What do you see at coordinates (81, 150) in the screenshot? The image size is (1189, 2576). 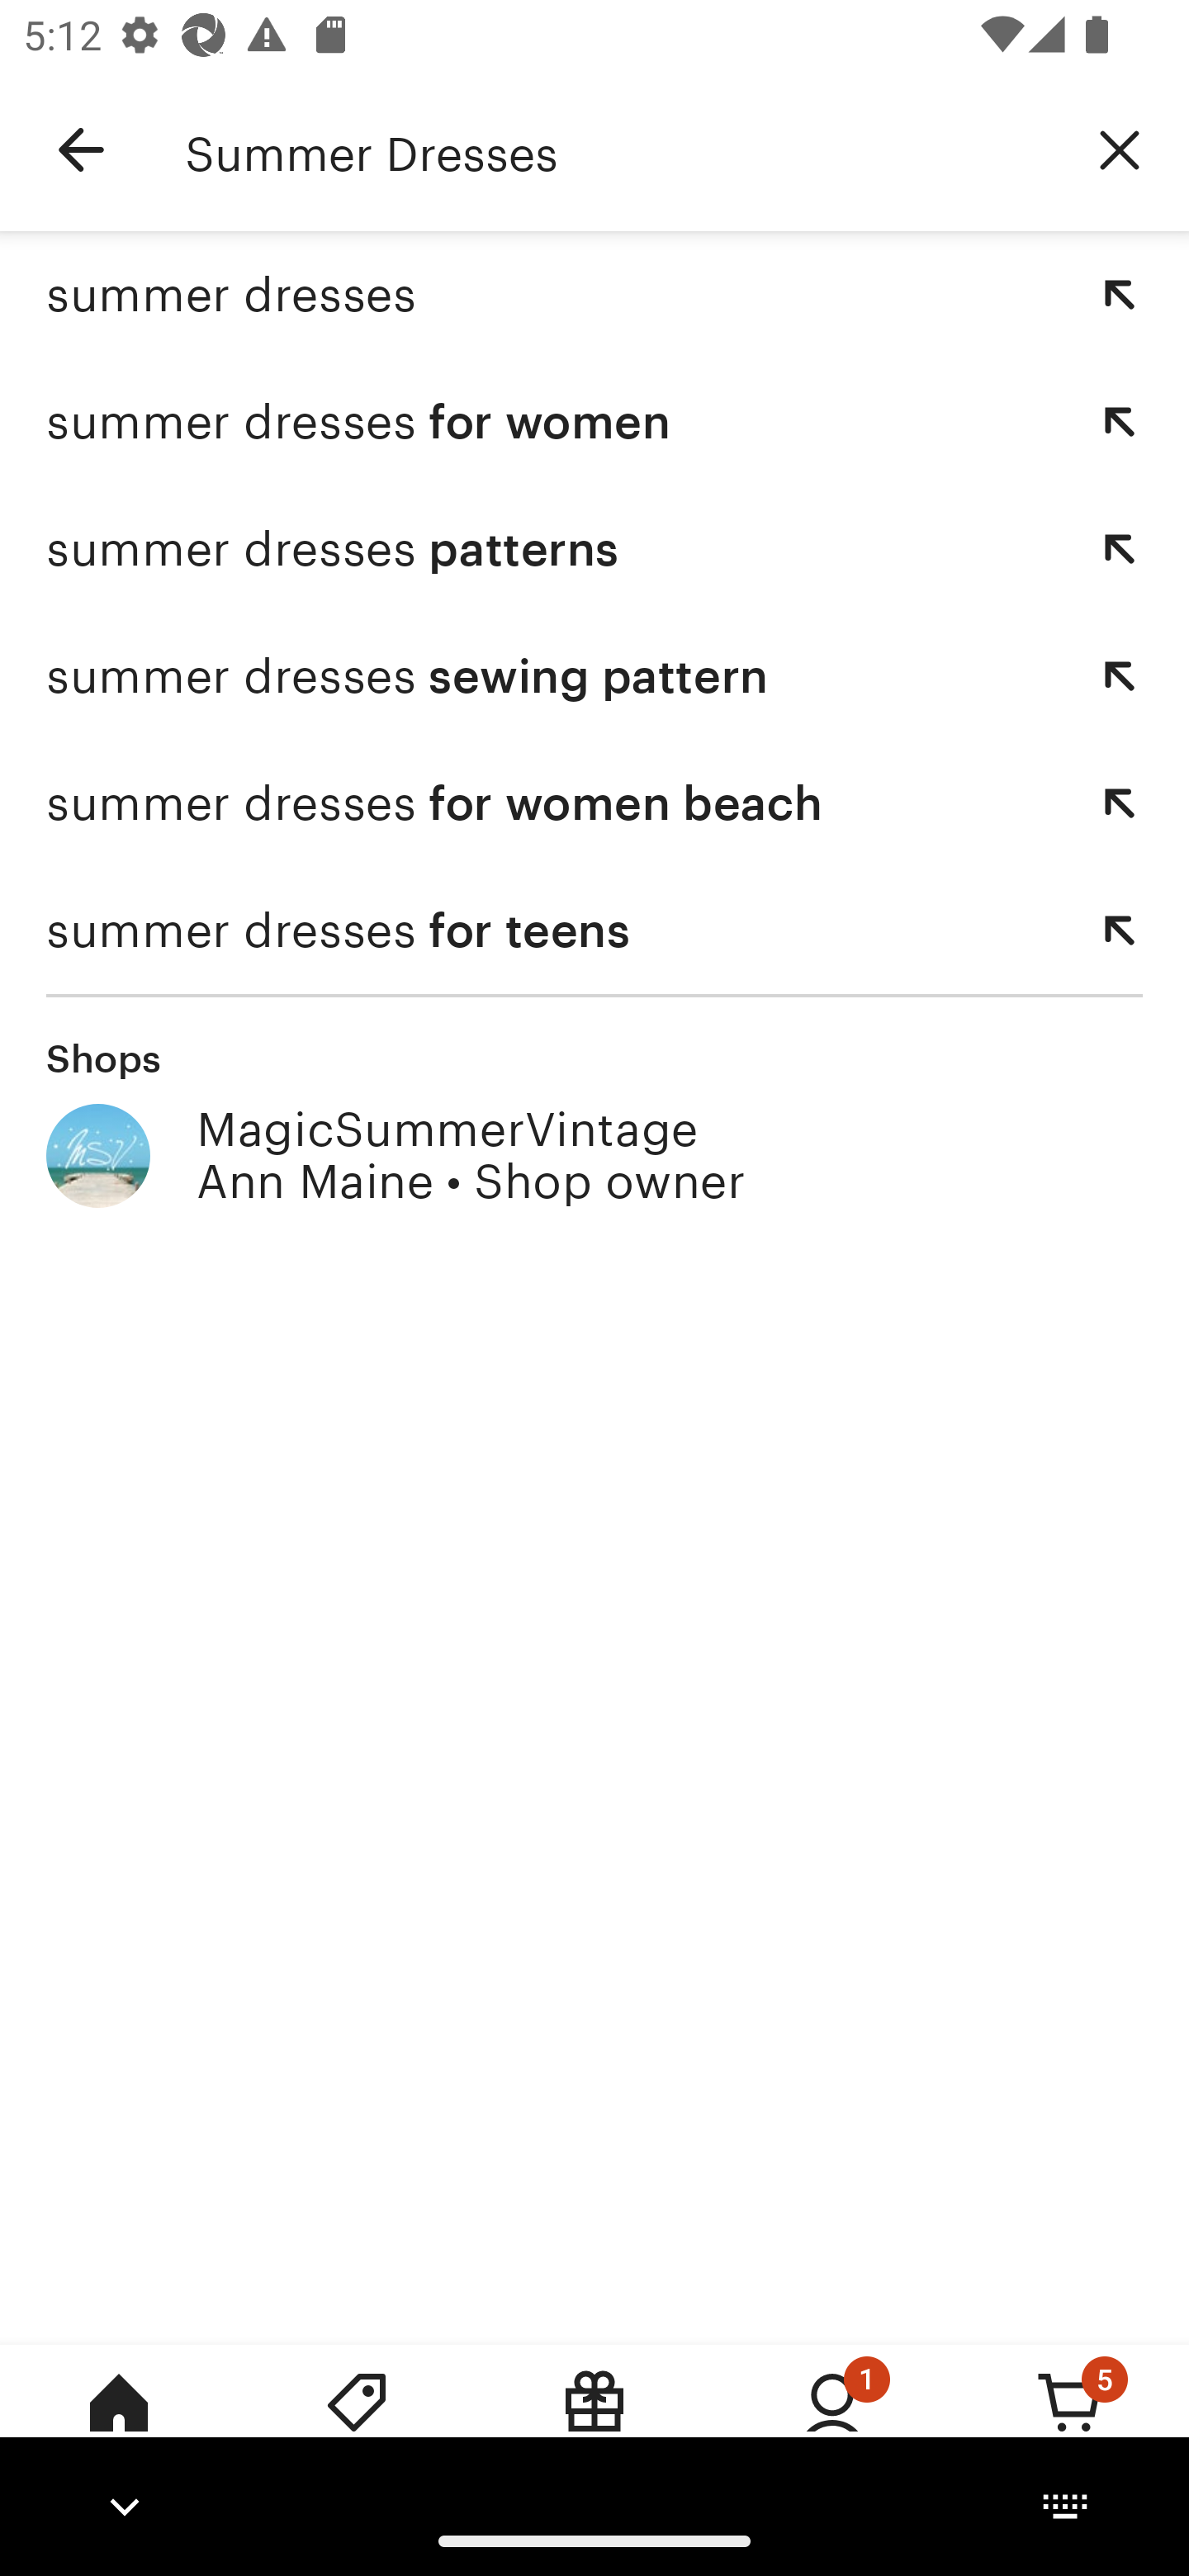 I see `Navigate up` at bounding box center [81, 150].